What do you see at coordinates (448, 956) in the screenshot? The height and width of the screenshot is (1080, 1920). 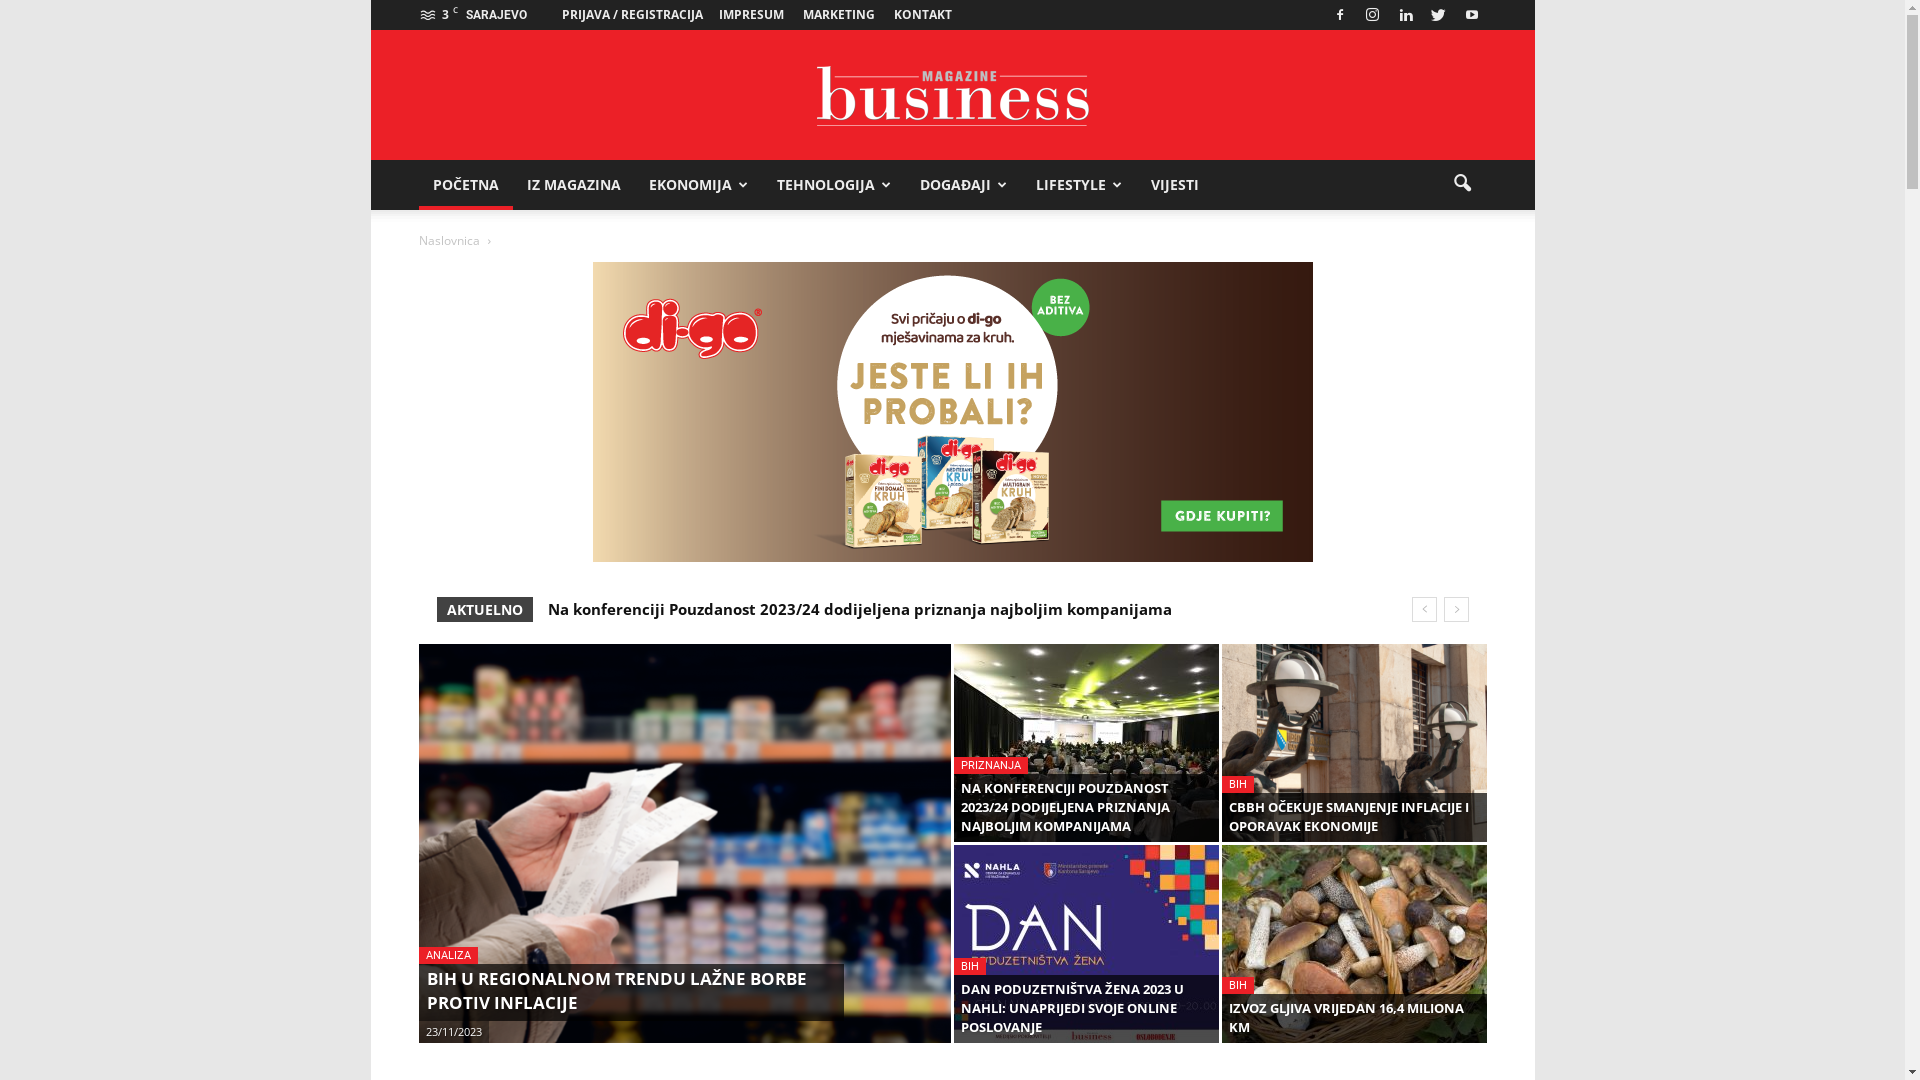 I see `ANALIZA` at bounding box center [448, 956].